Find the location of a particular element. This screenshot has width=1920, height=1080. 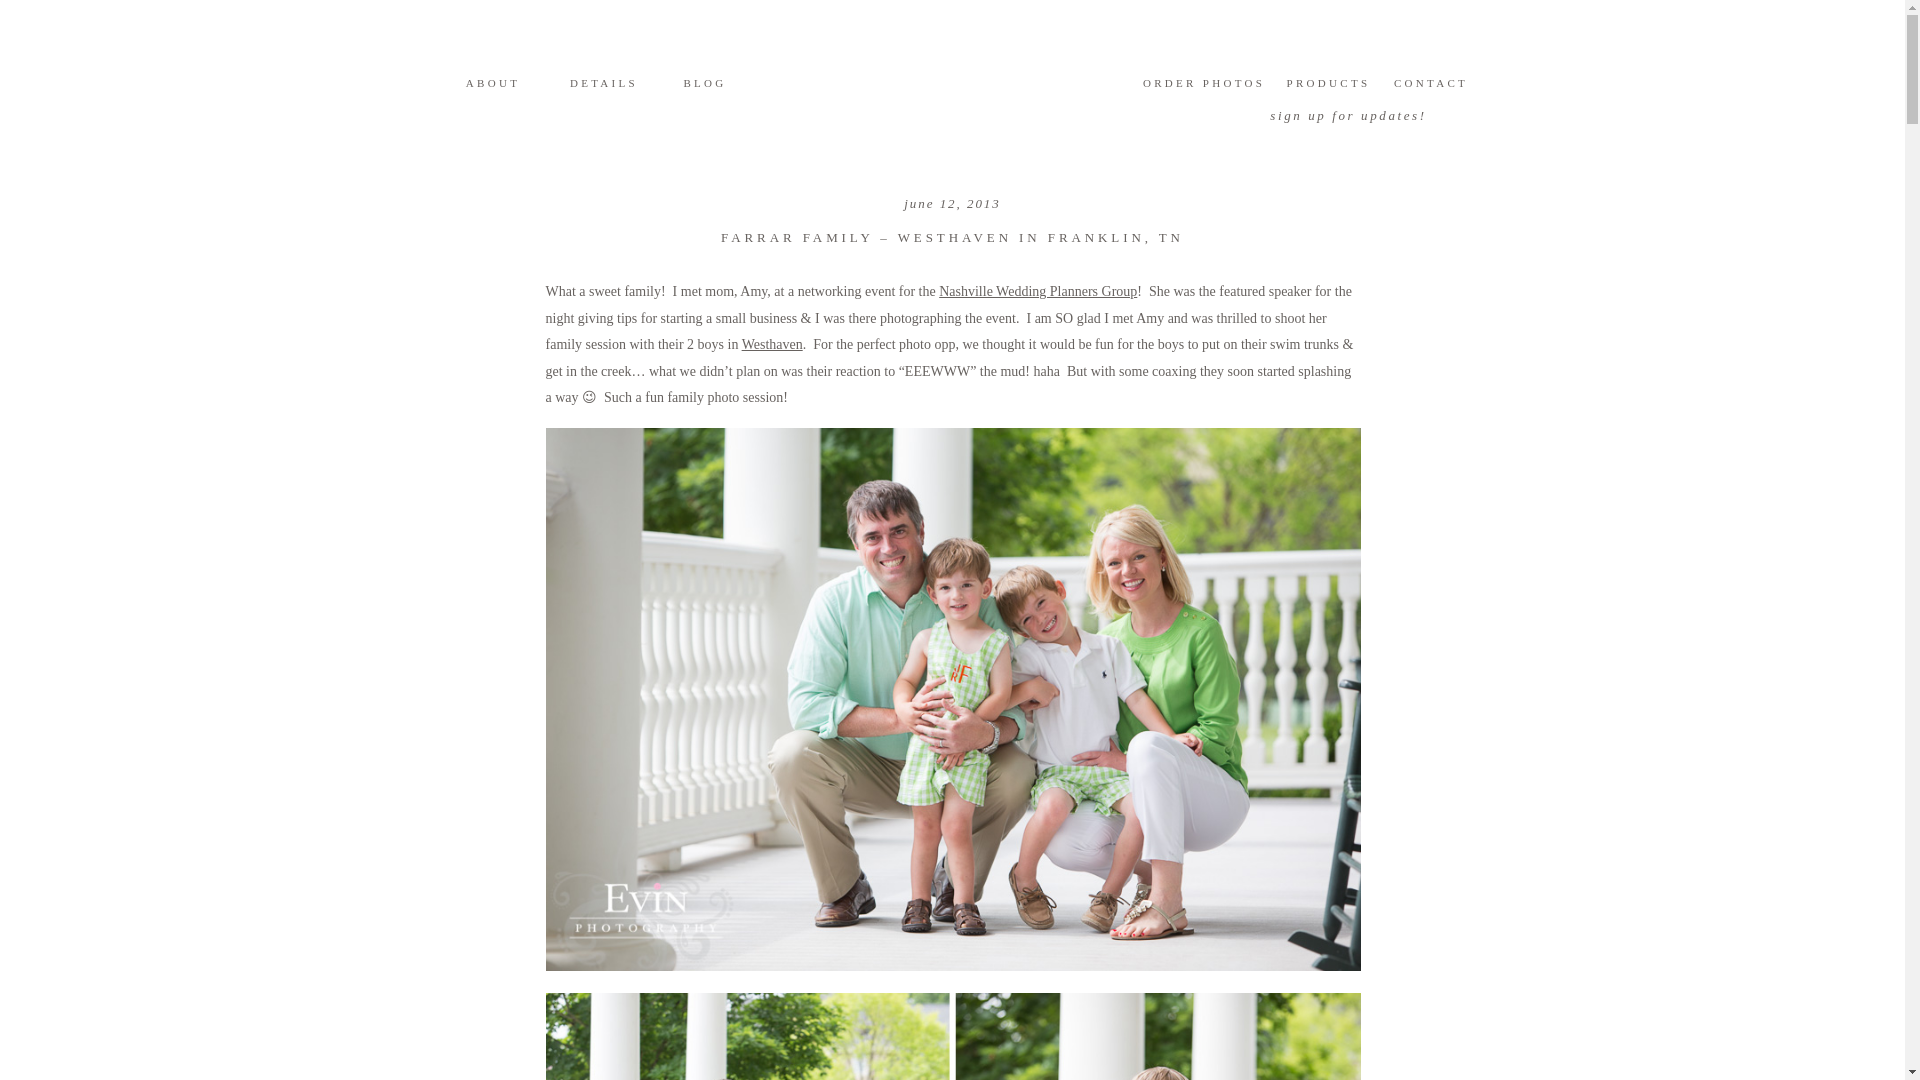

ORDER PHOTOS is located at coordinates (1204, 86).